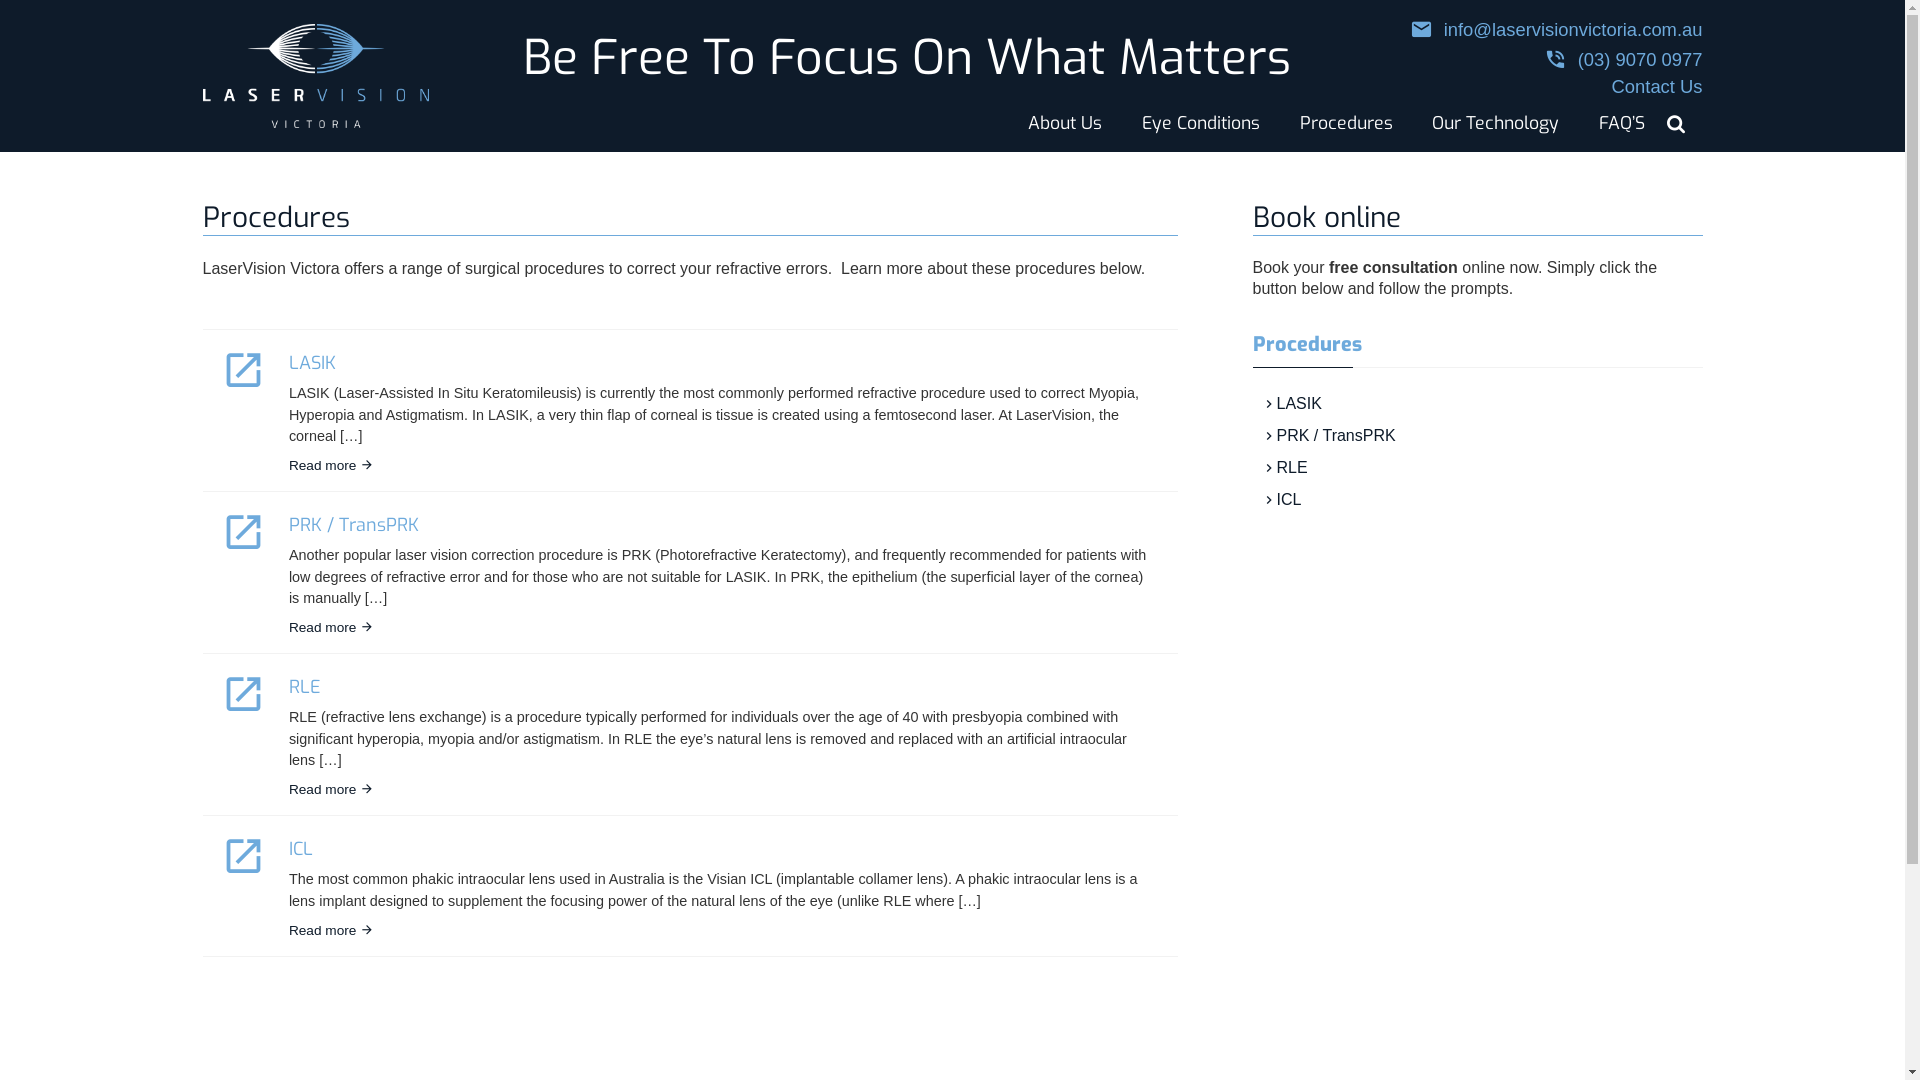 This screenshot has width=1920, height=1080. What do you see at coordinates (305, 687) in the screenshot?
I see `RLE` at bounding box center [305, 687].